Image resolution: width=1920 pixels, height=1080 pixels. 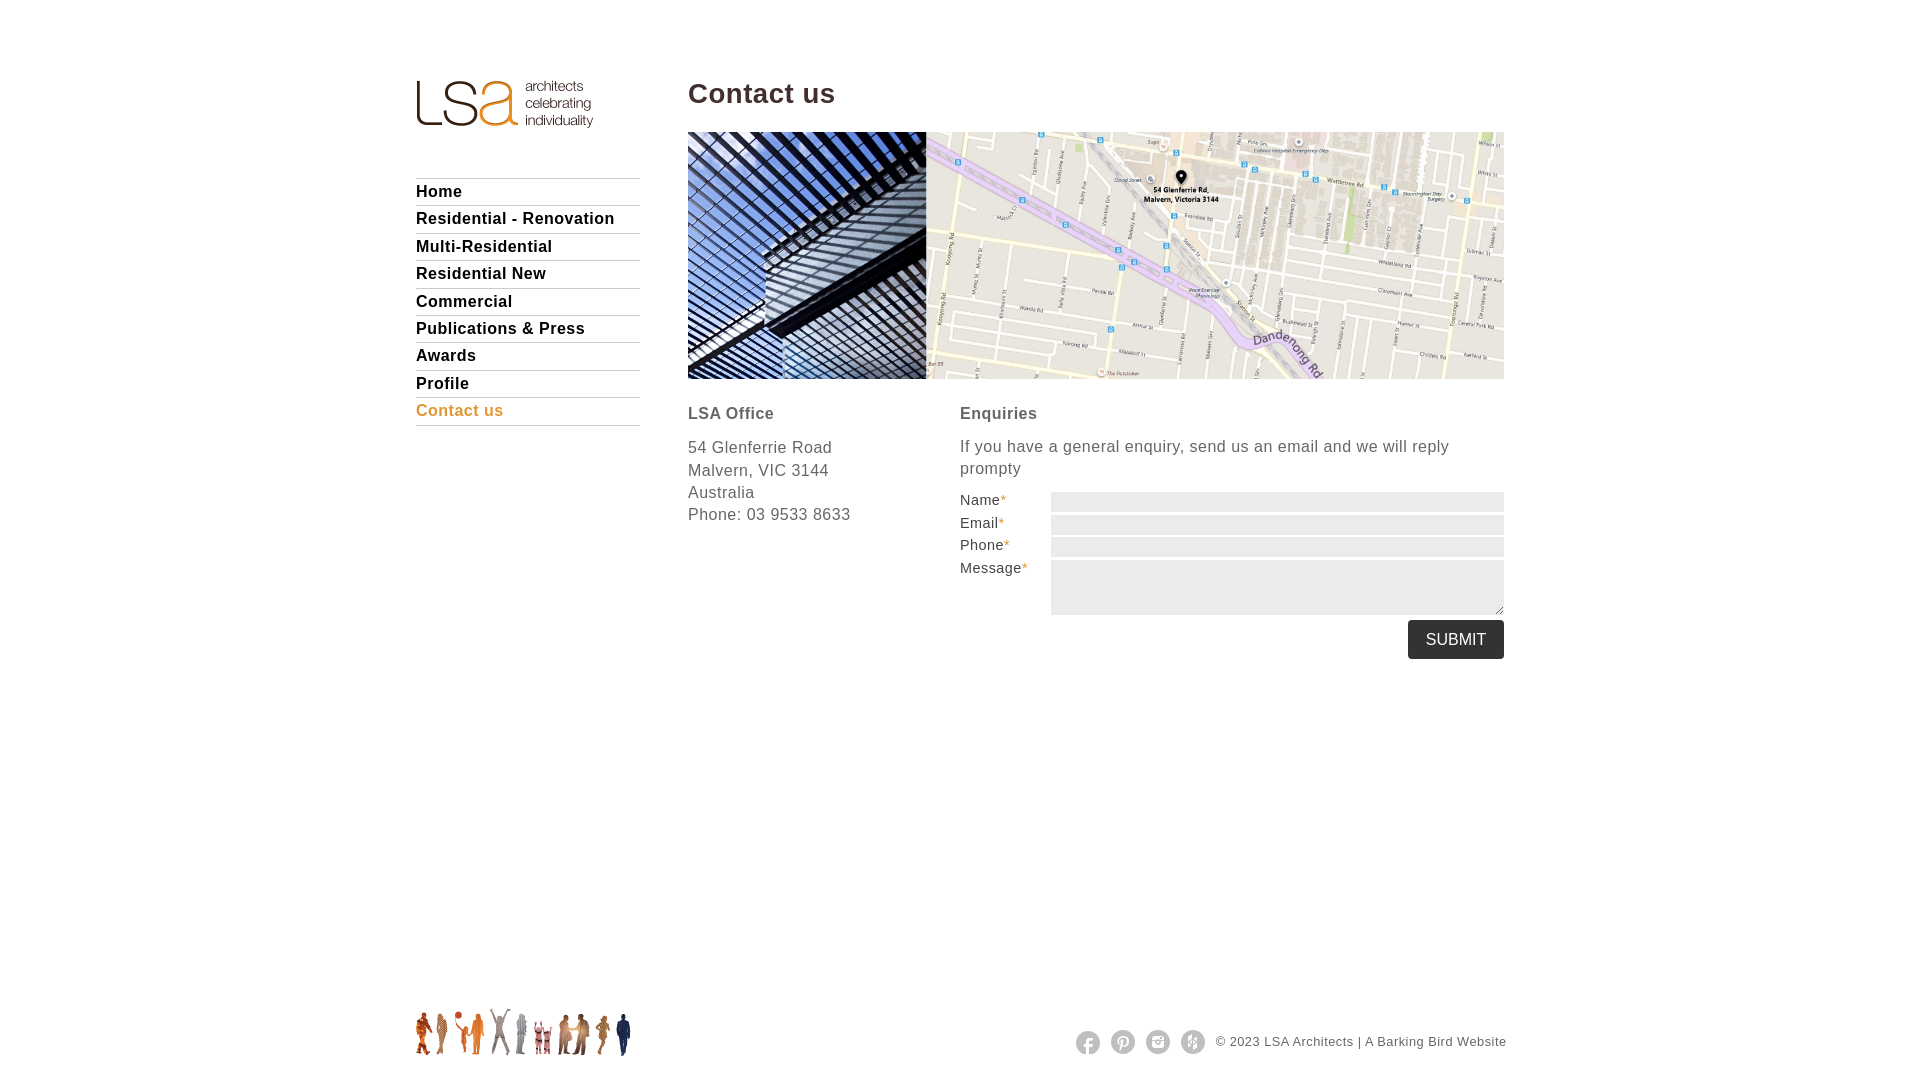 I want to click on Awards, so click(x=446, y=356).